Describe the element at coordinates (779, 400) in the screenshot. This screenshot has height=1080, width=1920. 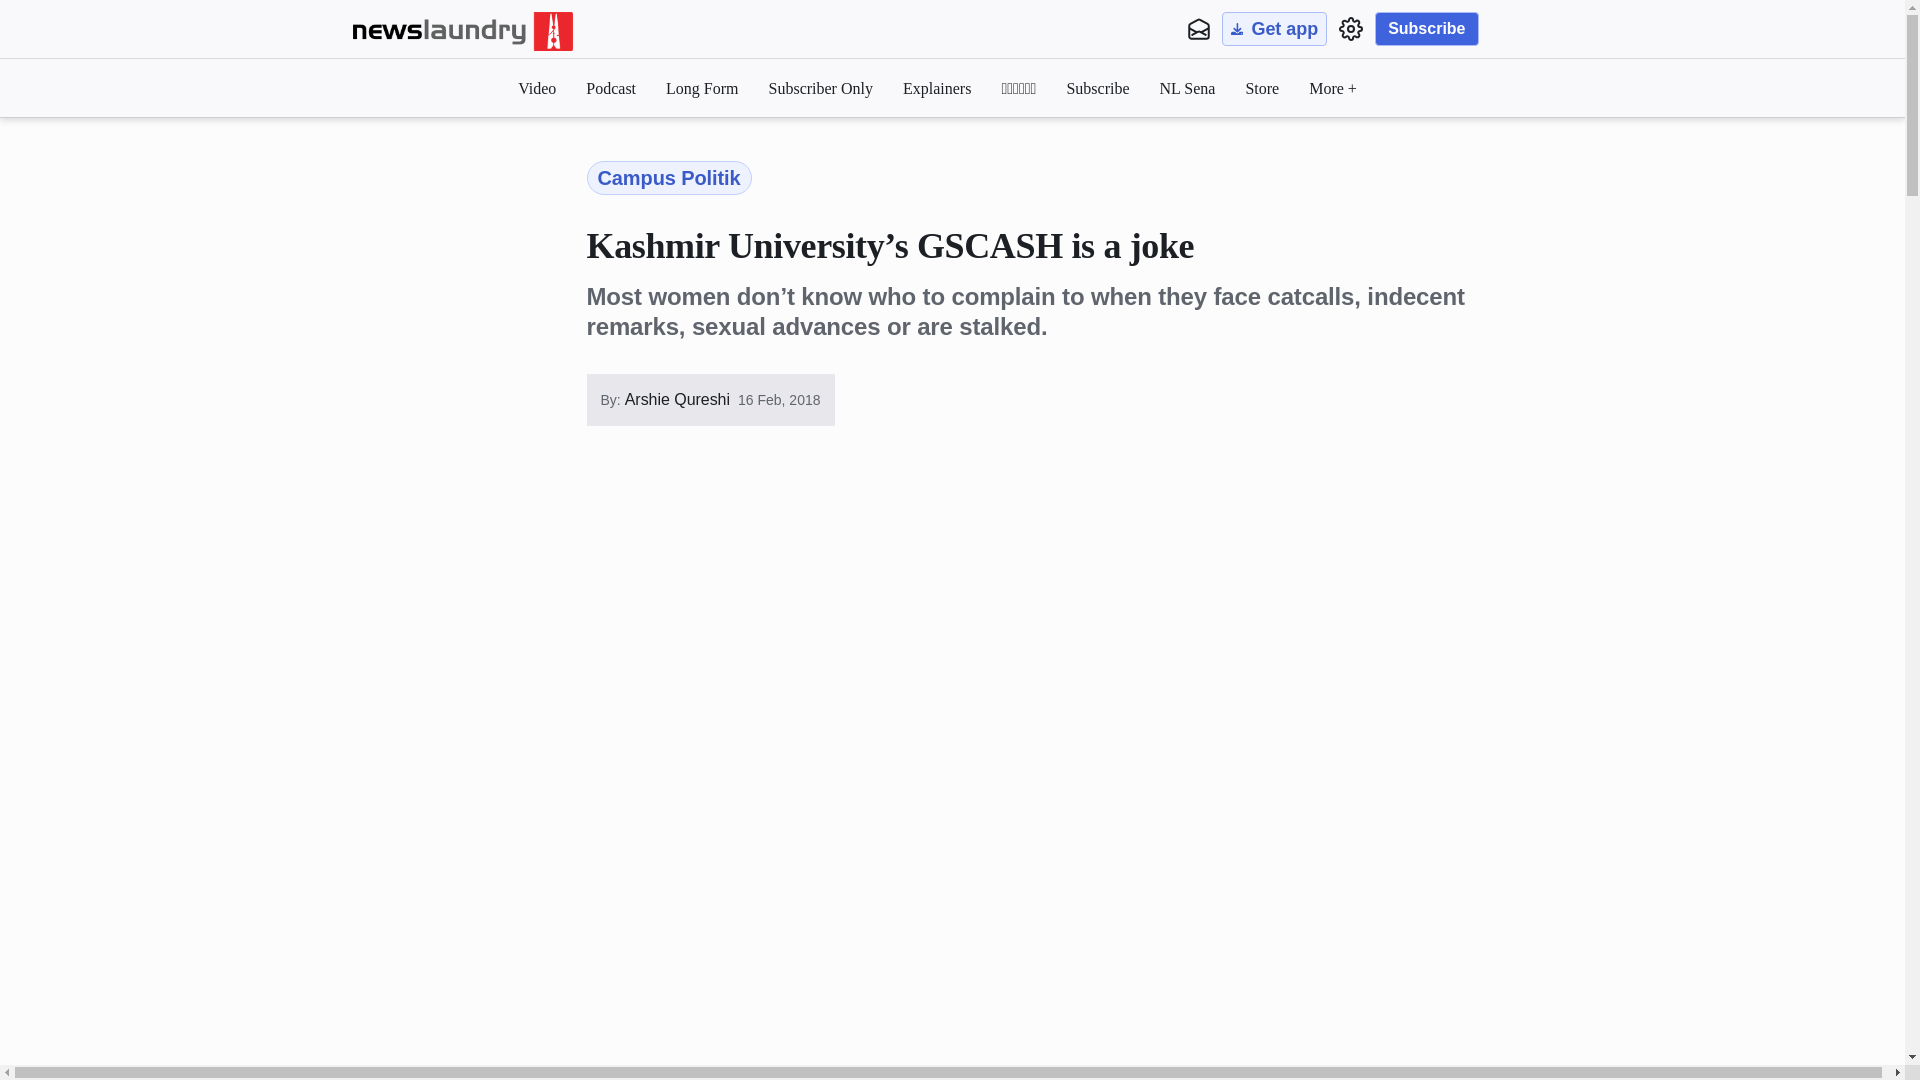
I see `2018-02-16 13:50` at that location.